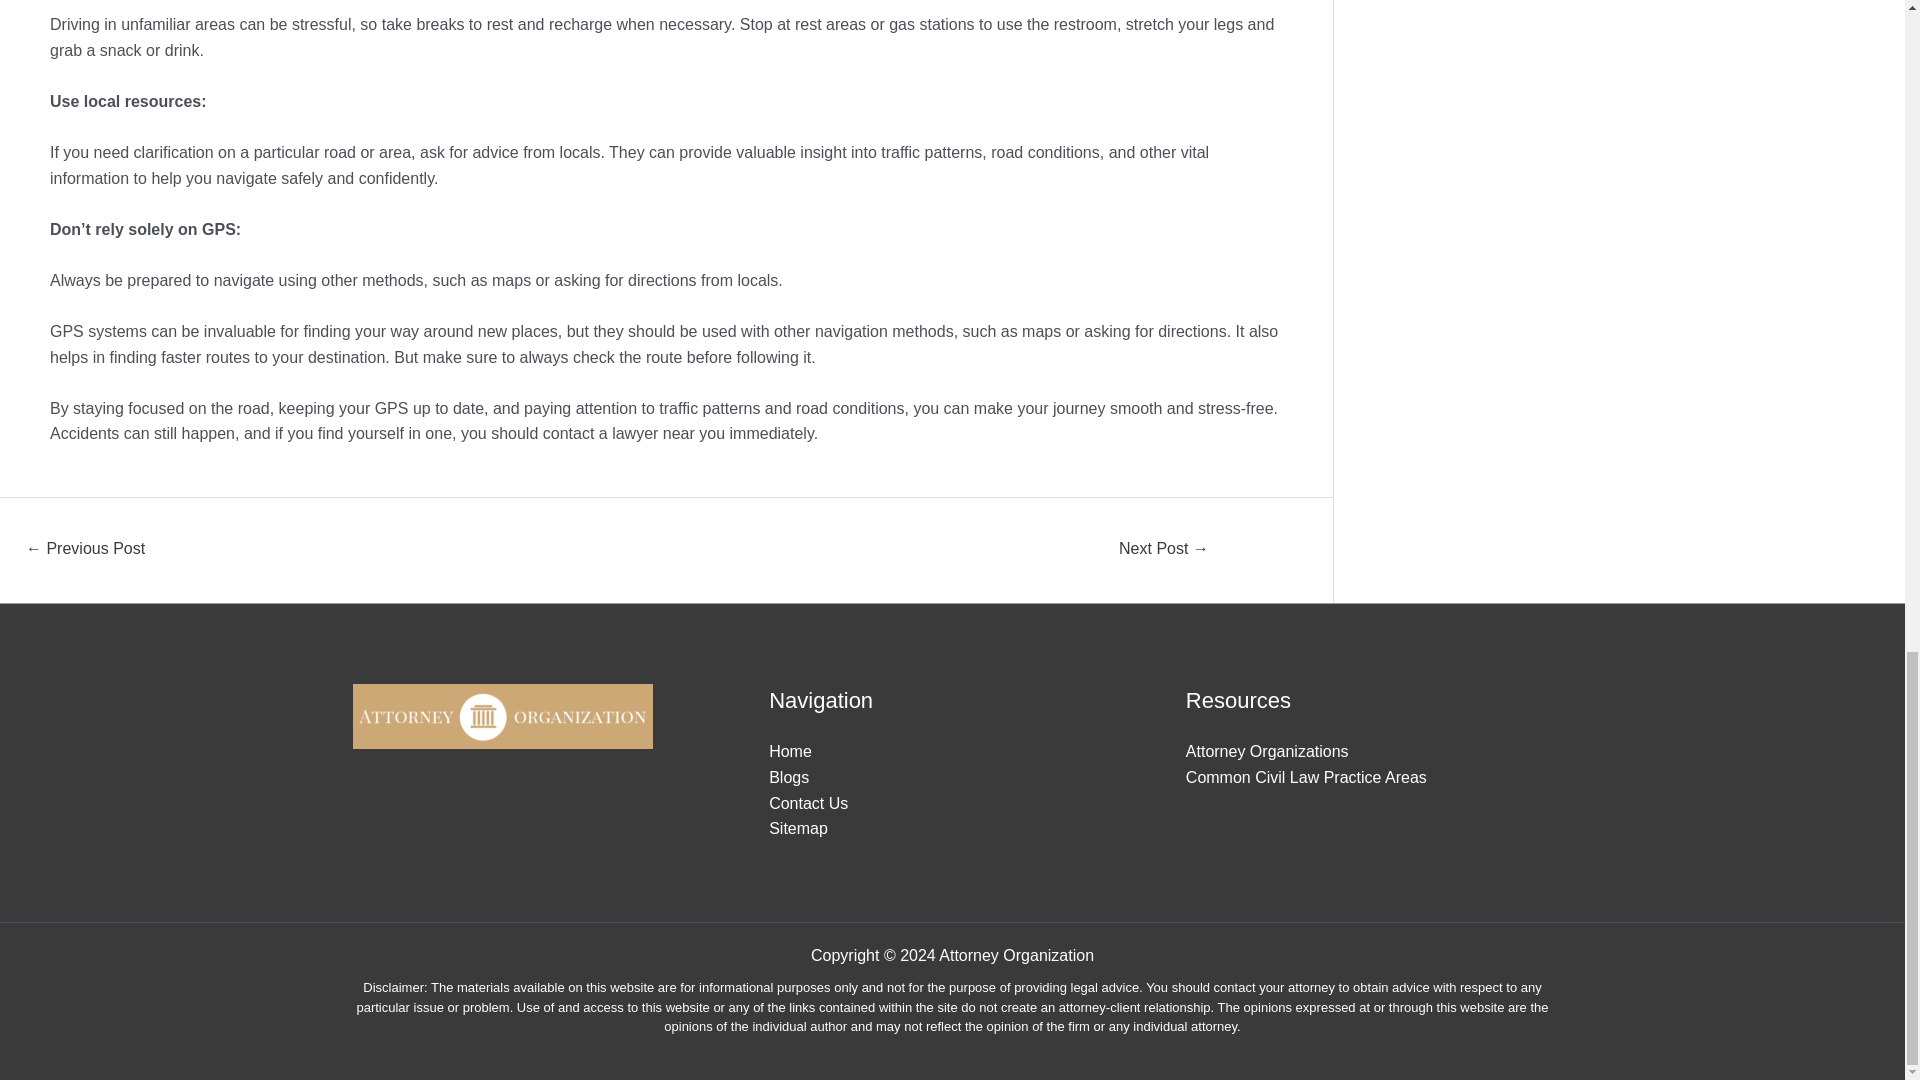 This screenshot has height=1080, width=1920. I want to click on 5 Crucial Pieces Of Evidence For A Medical Lawsuit, so click(1163, 550).